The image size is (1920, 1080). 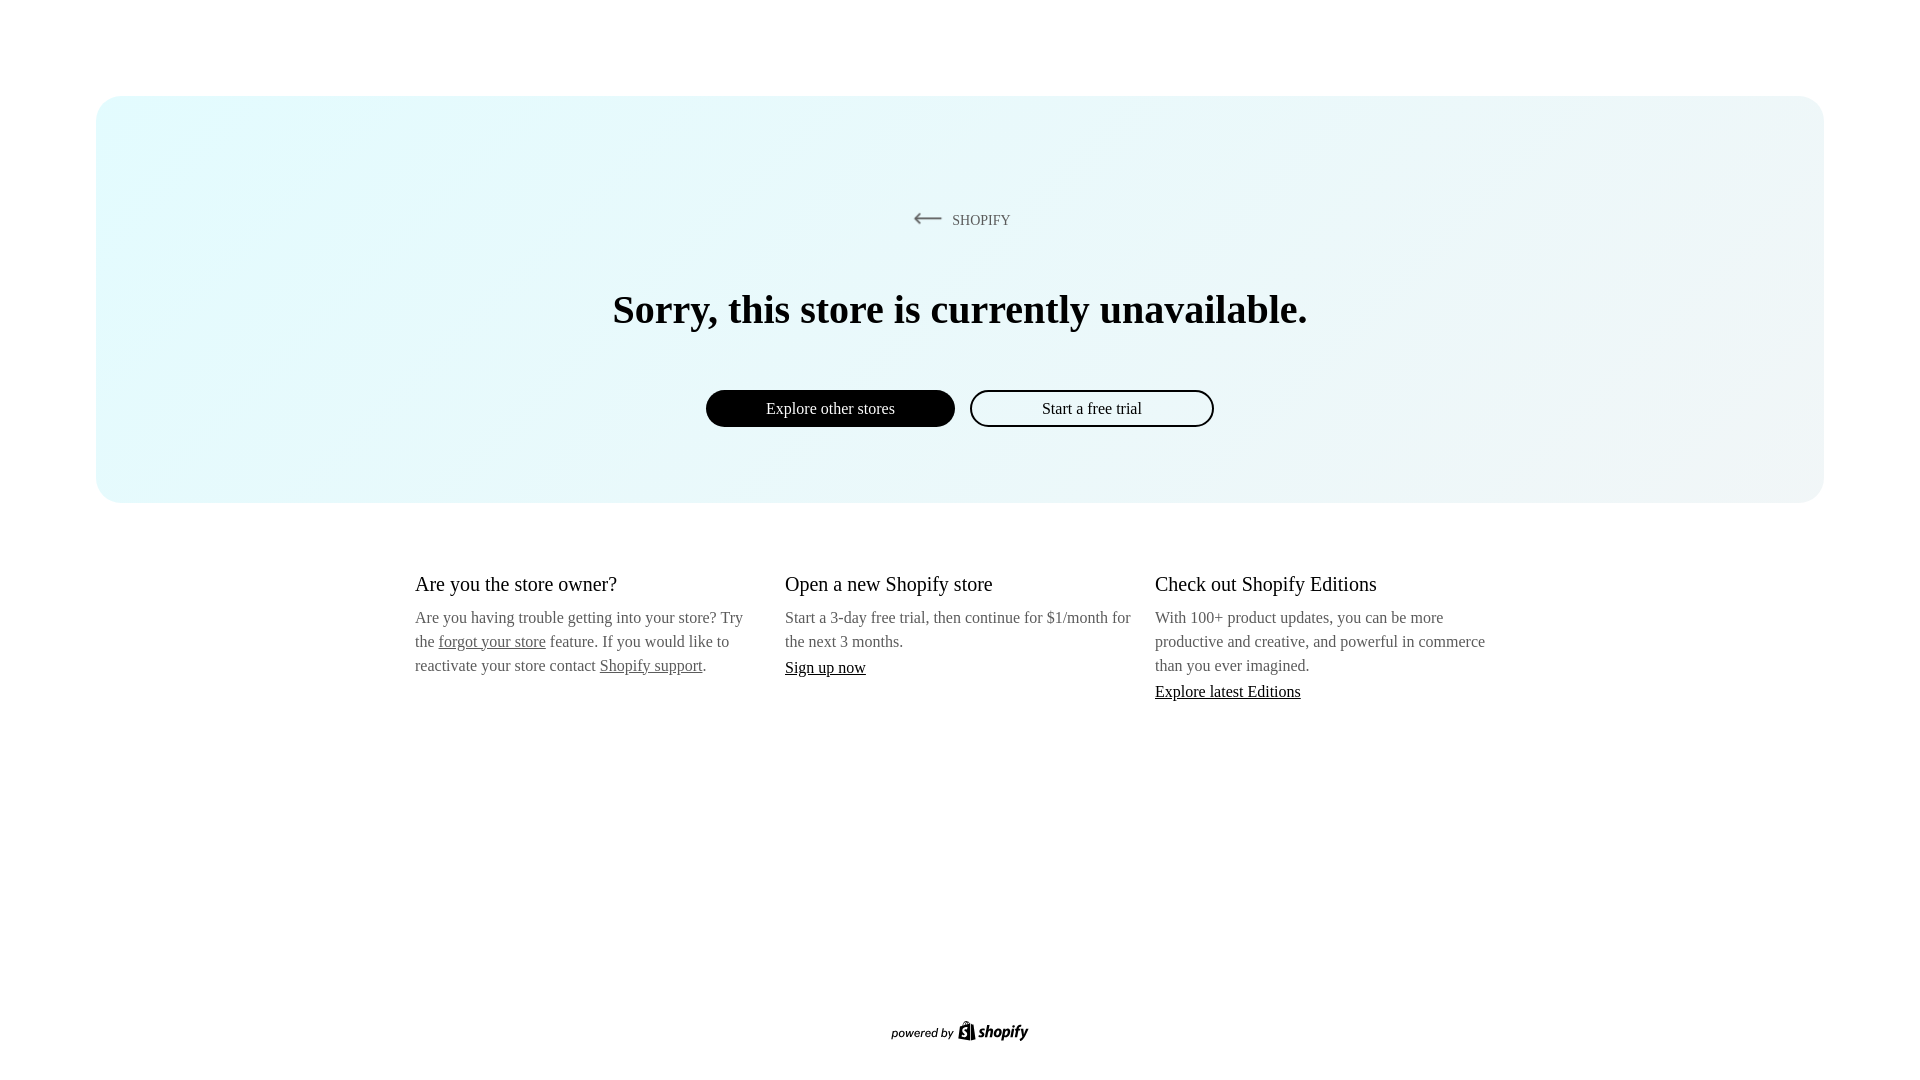 What do you see at coordinates (830, 408) in the screenshot?
I see `Explore other stores` at bounding box center [830, 408].